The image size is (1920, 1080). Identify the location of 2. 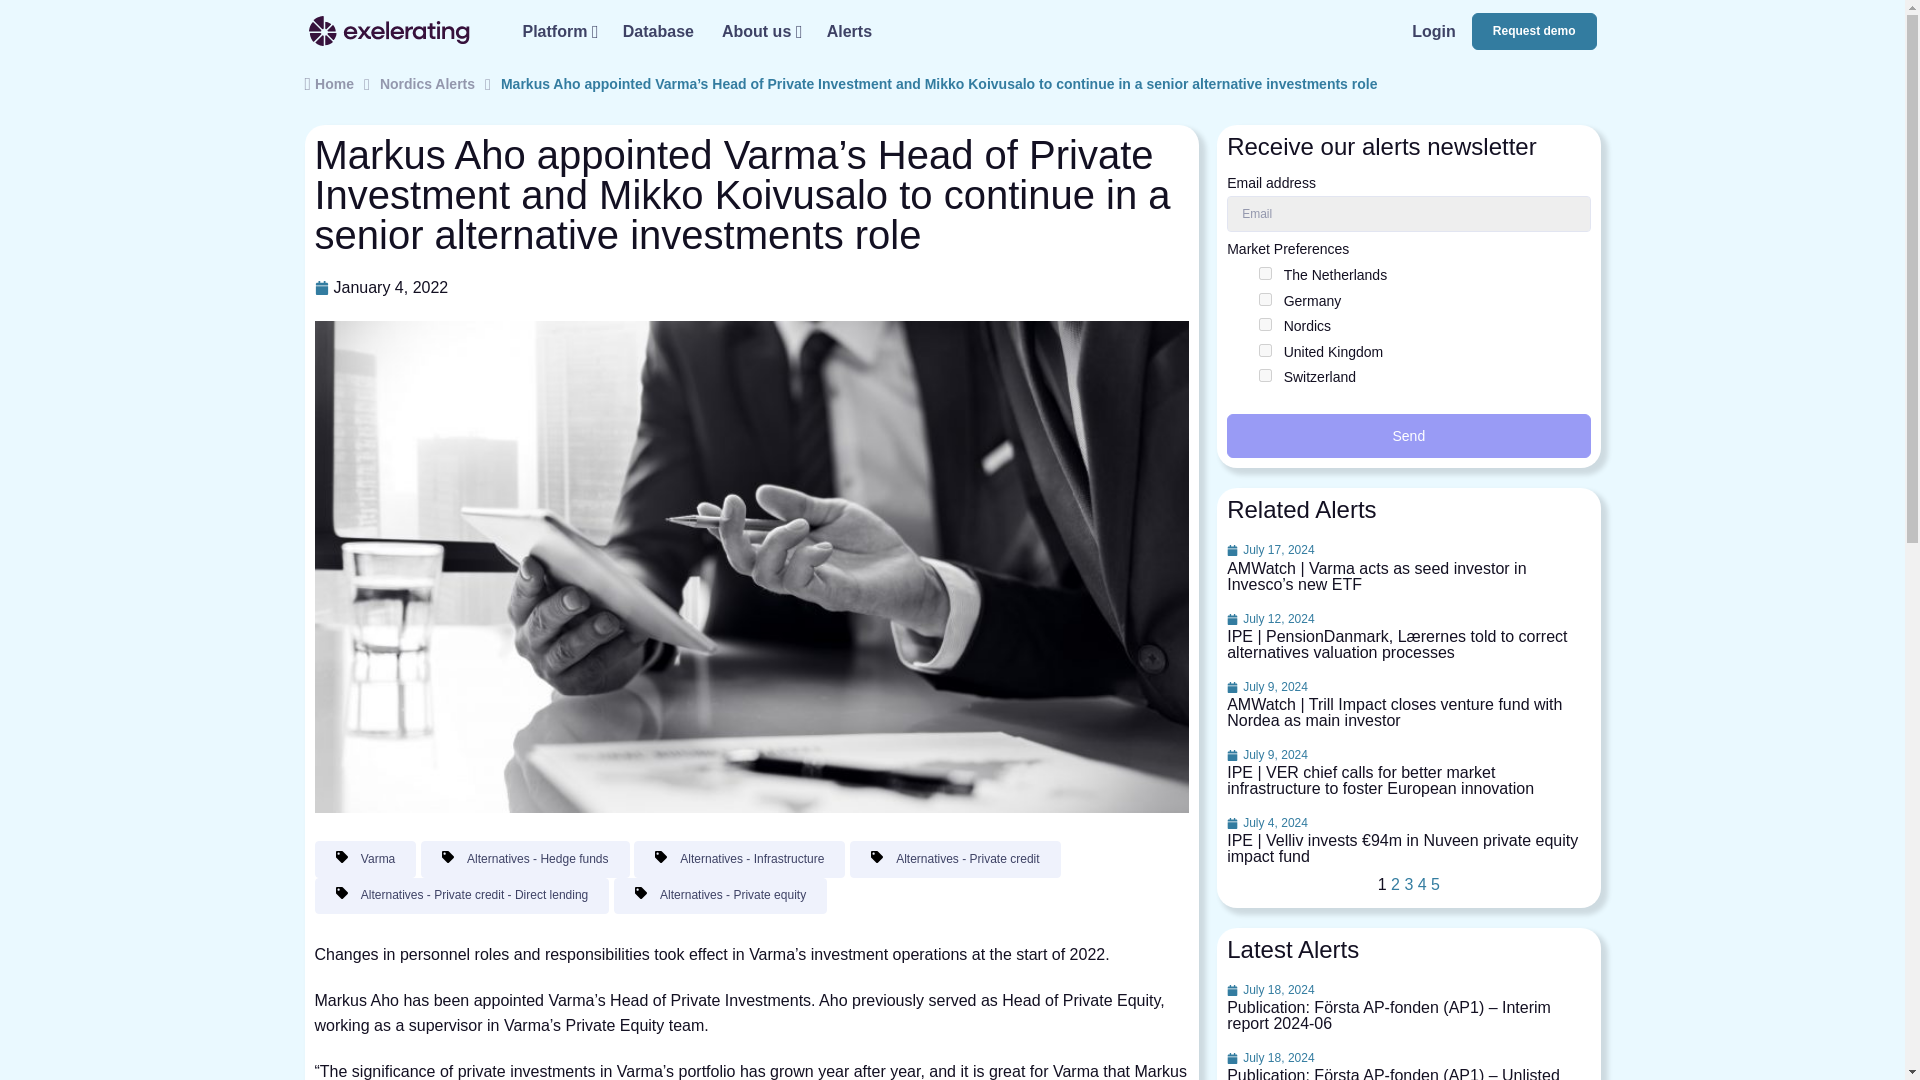
(1394, 884).